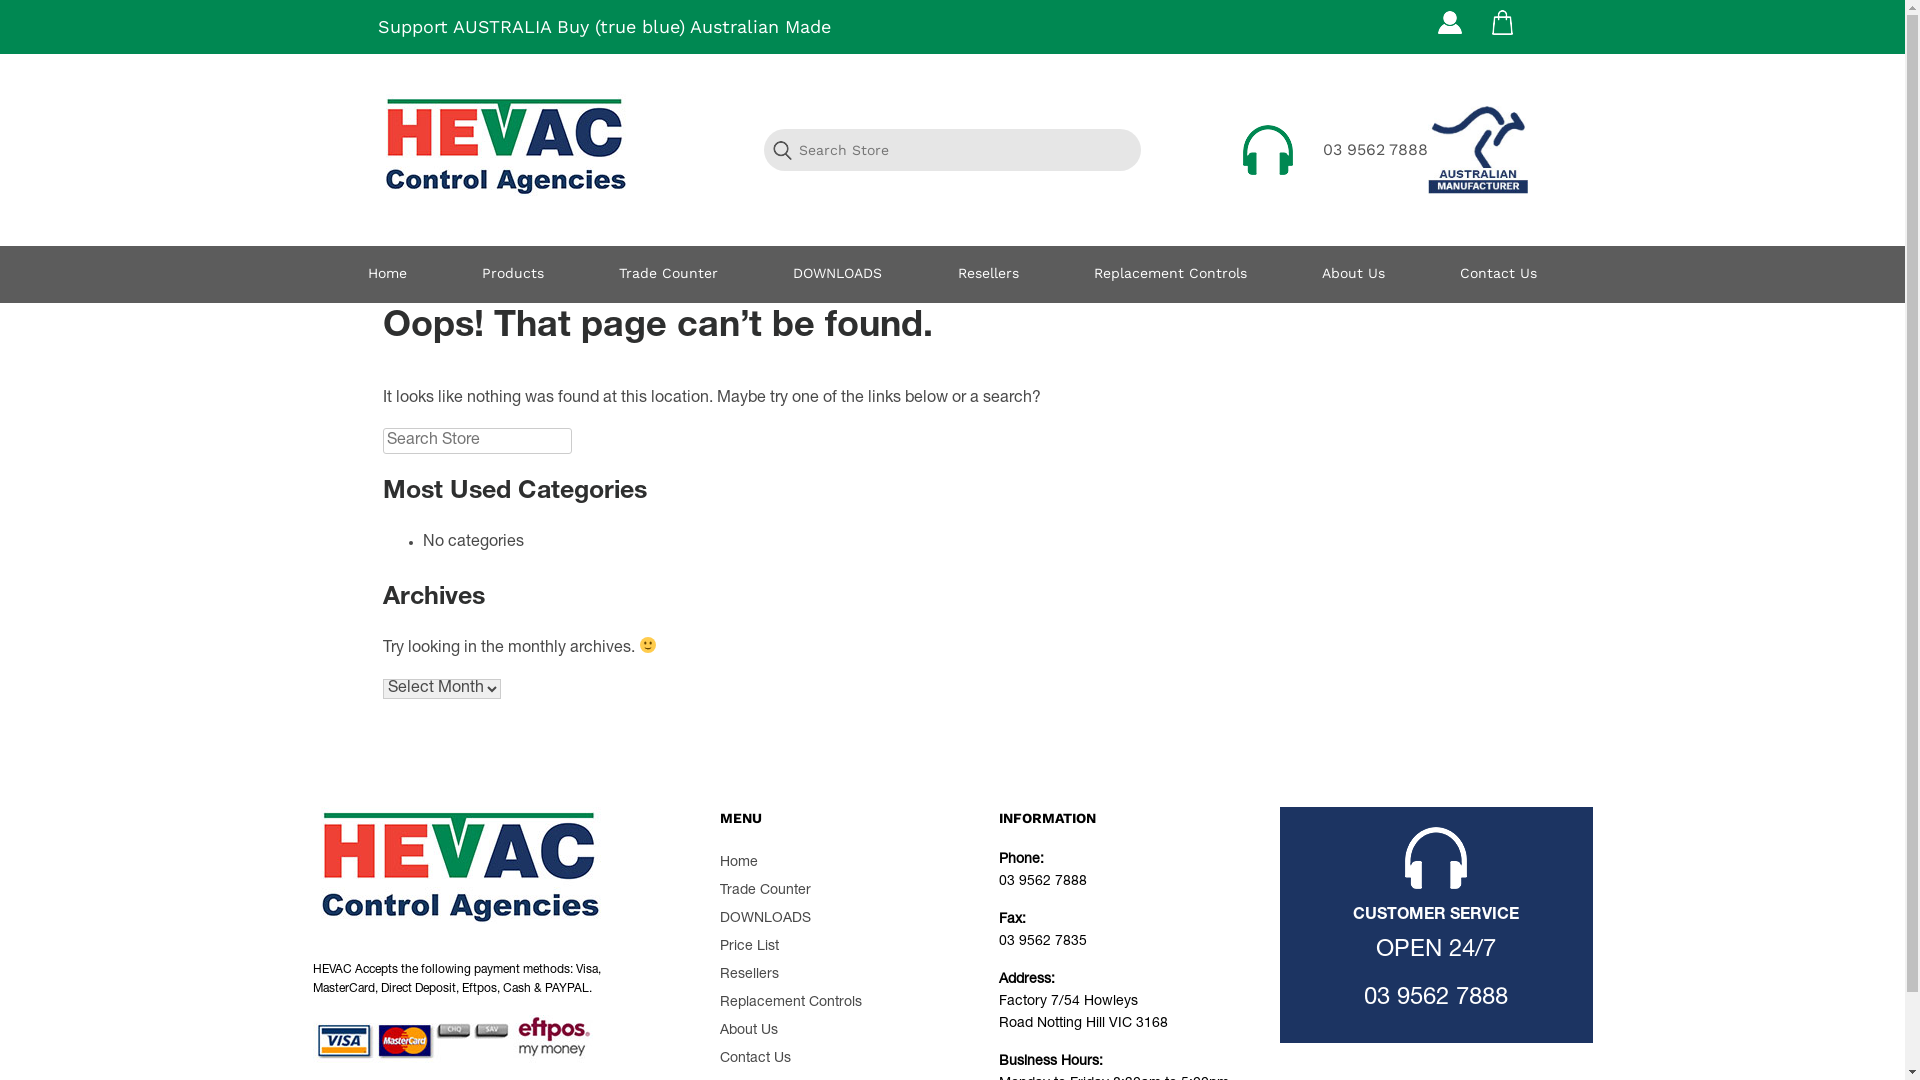 The width and height of the screenshot is (1920, 1080). I want to click on 03 9562 7888, so click(1436, 999).